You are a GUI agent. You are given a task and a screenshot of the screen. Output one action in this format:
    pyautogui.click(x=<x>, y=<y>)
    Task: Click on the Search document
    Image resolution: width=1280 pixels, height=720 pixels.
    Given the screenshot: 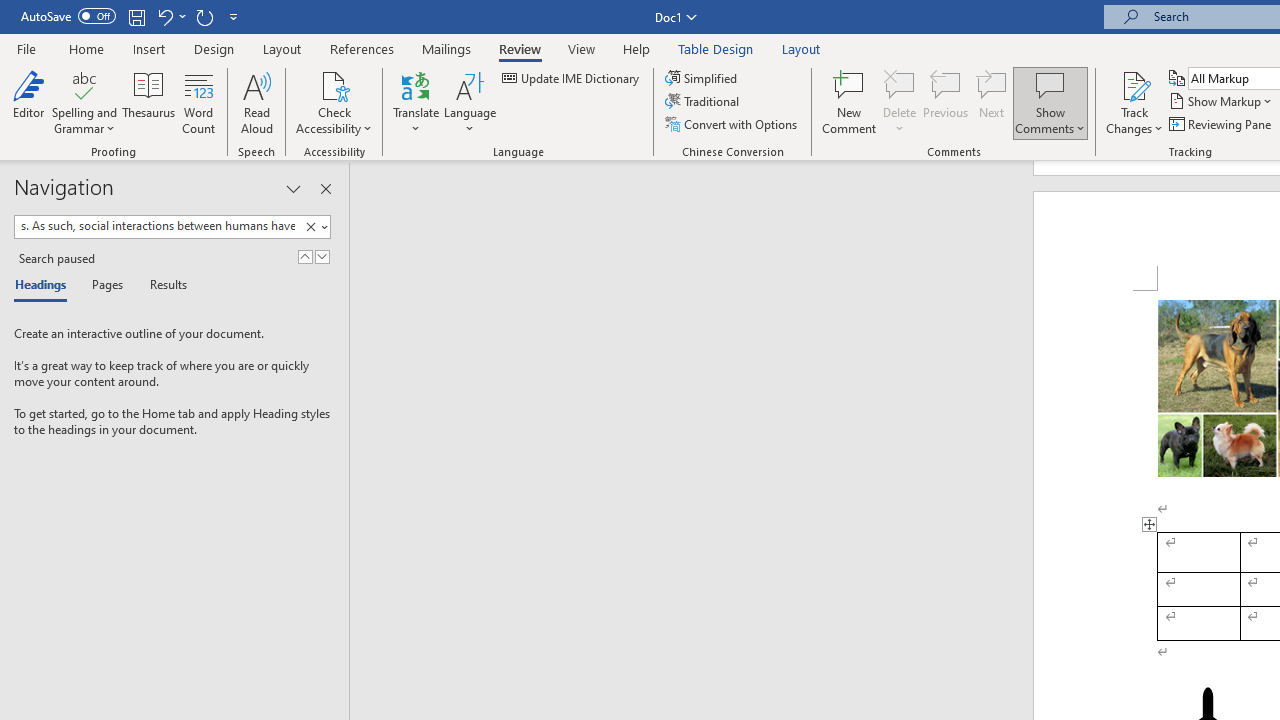 What is the action you would take?
    pyautogui.click(x=157, y=226)
    